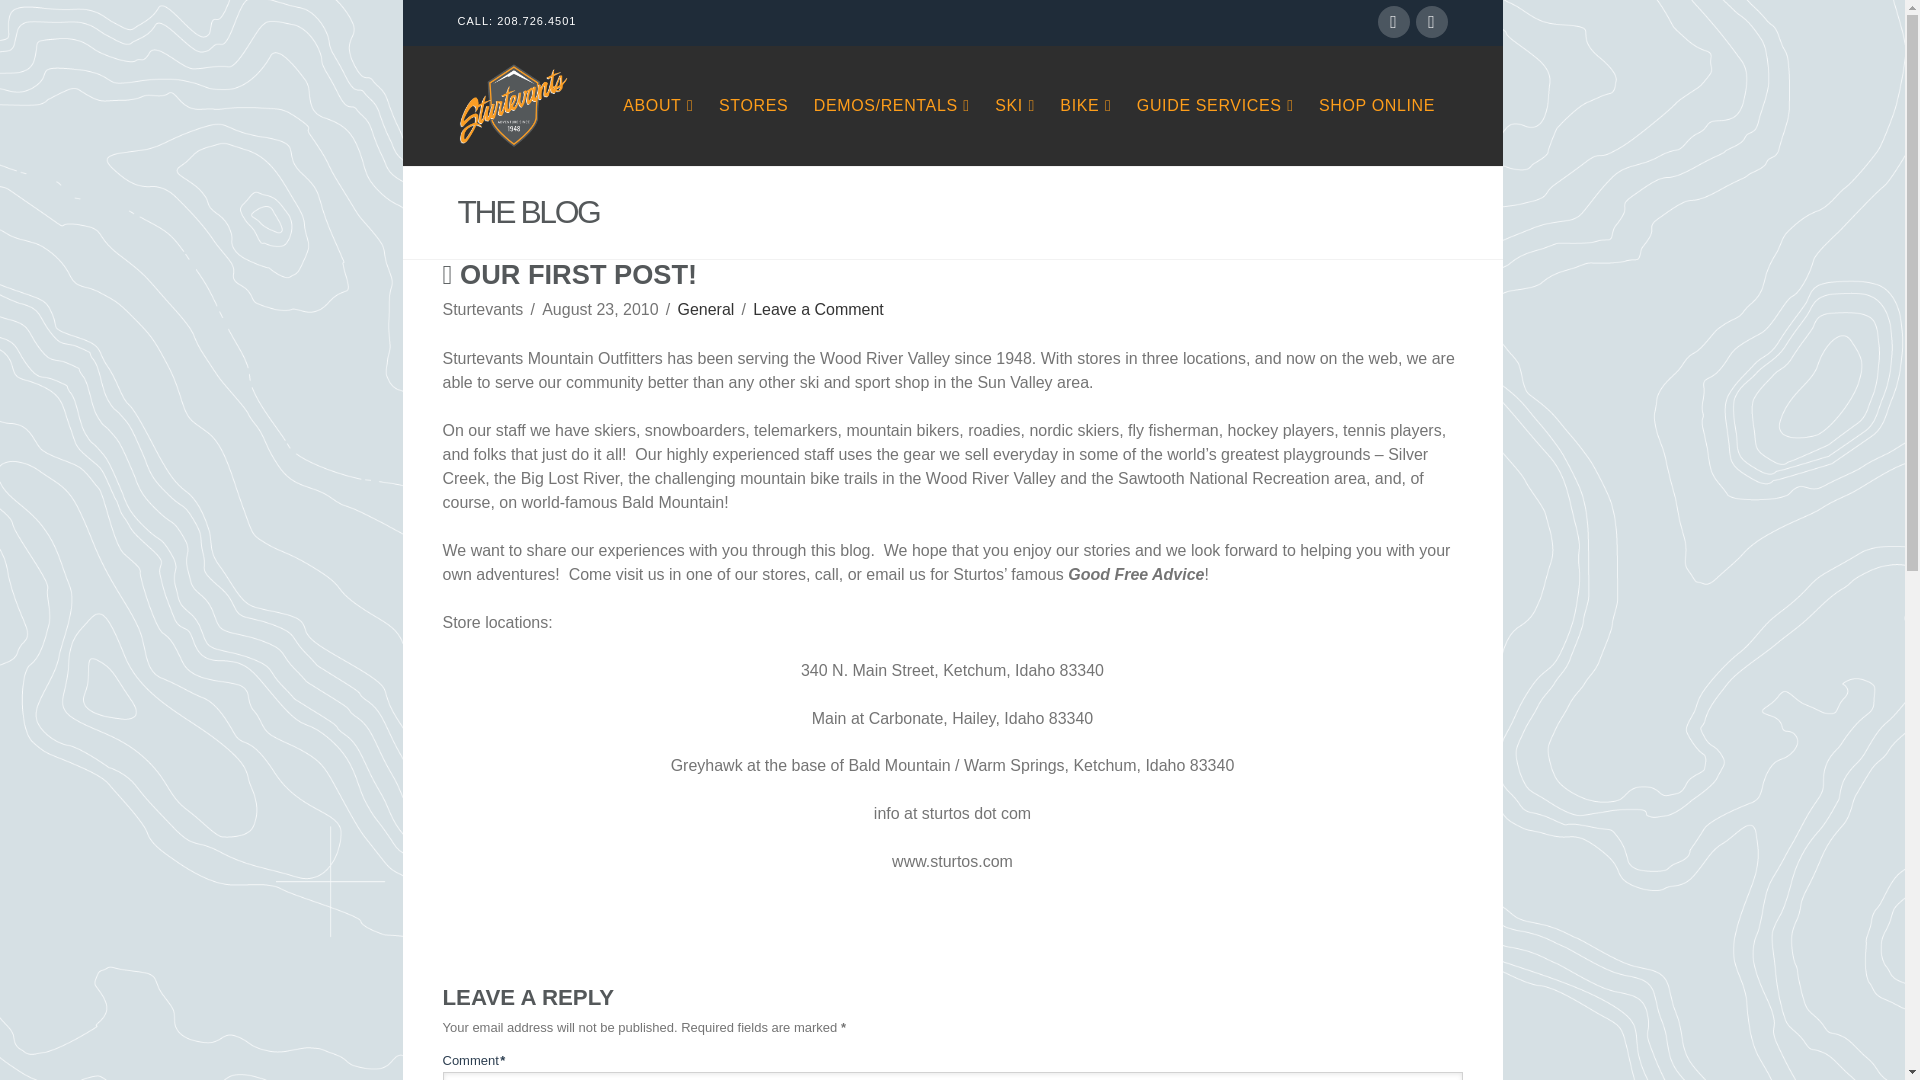 Image resolution: width=1920 pixels, height=1080 pixels. I want to click on Facebook, so click(1394, 22).